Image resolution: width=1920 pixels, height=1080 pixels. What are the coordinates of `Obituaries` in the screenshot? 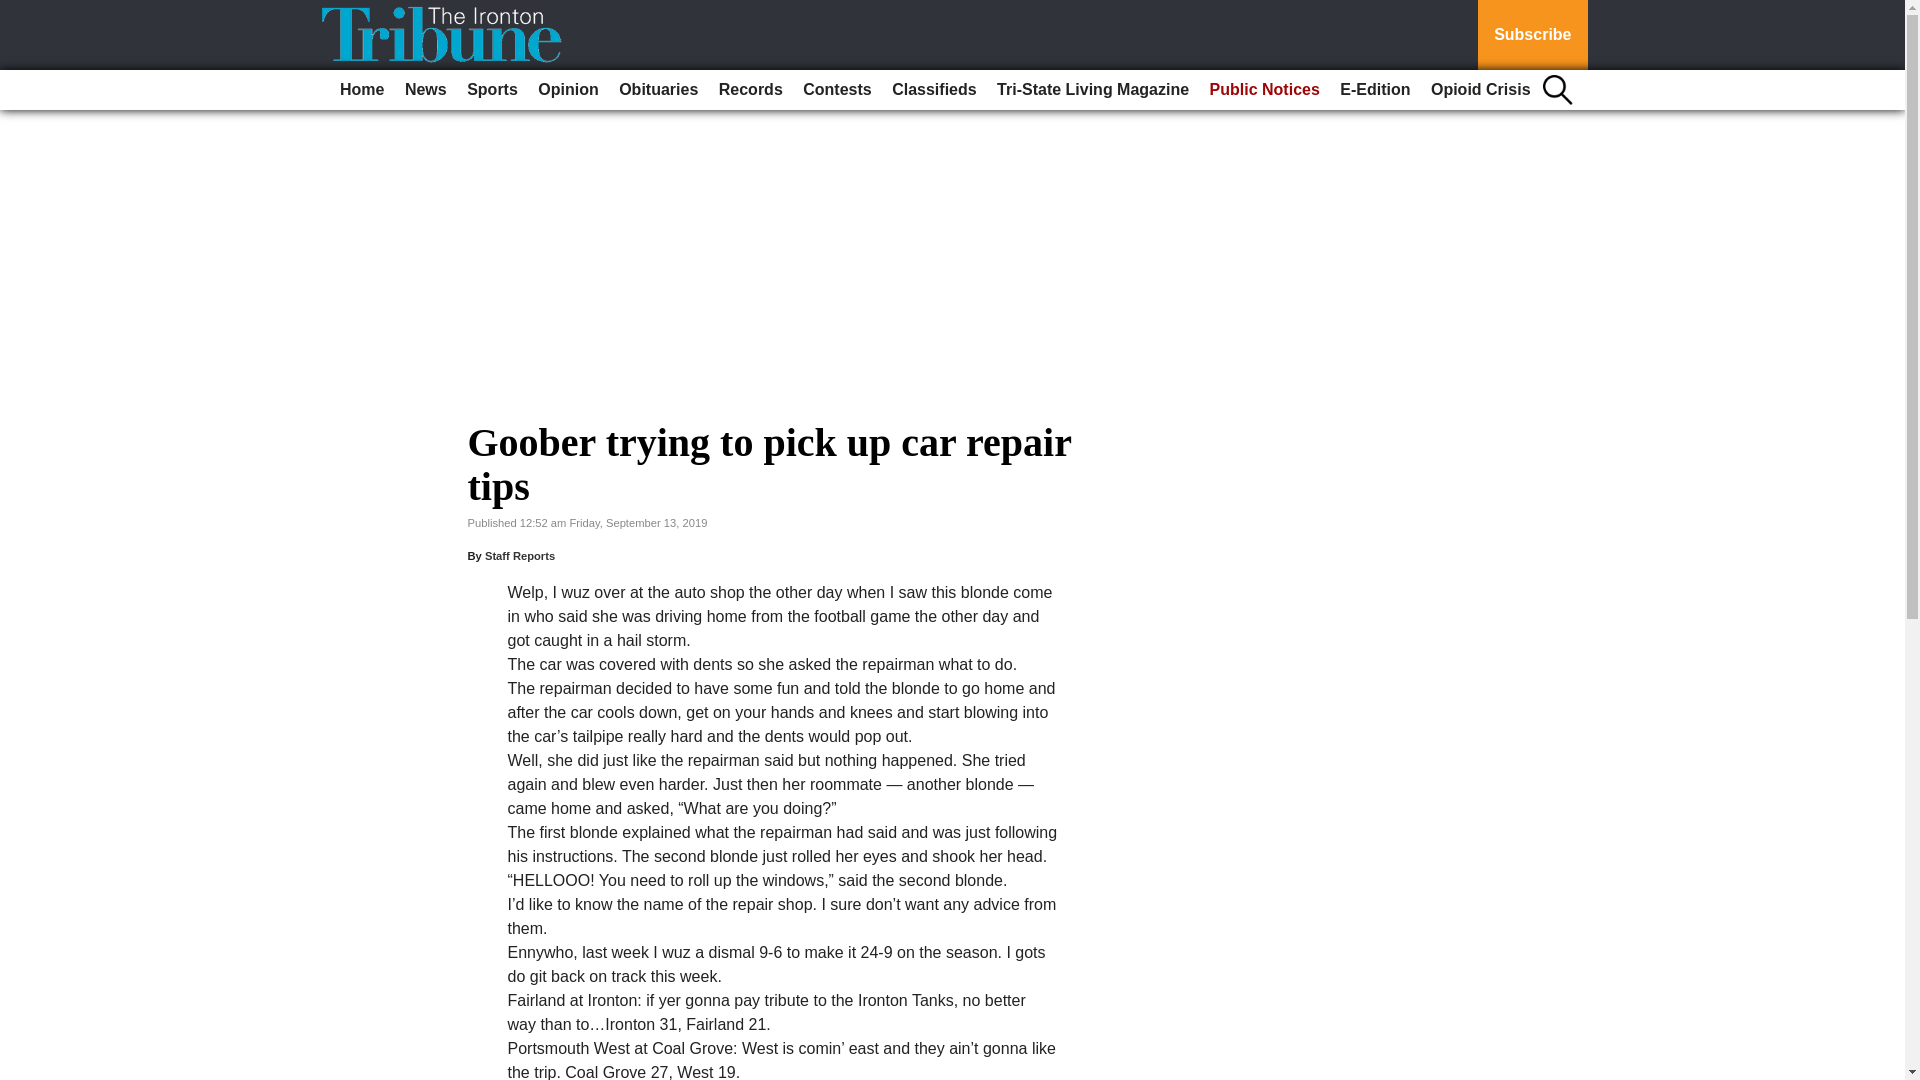 It's located at (658, 90).